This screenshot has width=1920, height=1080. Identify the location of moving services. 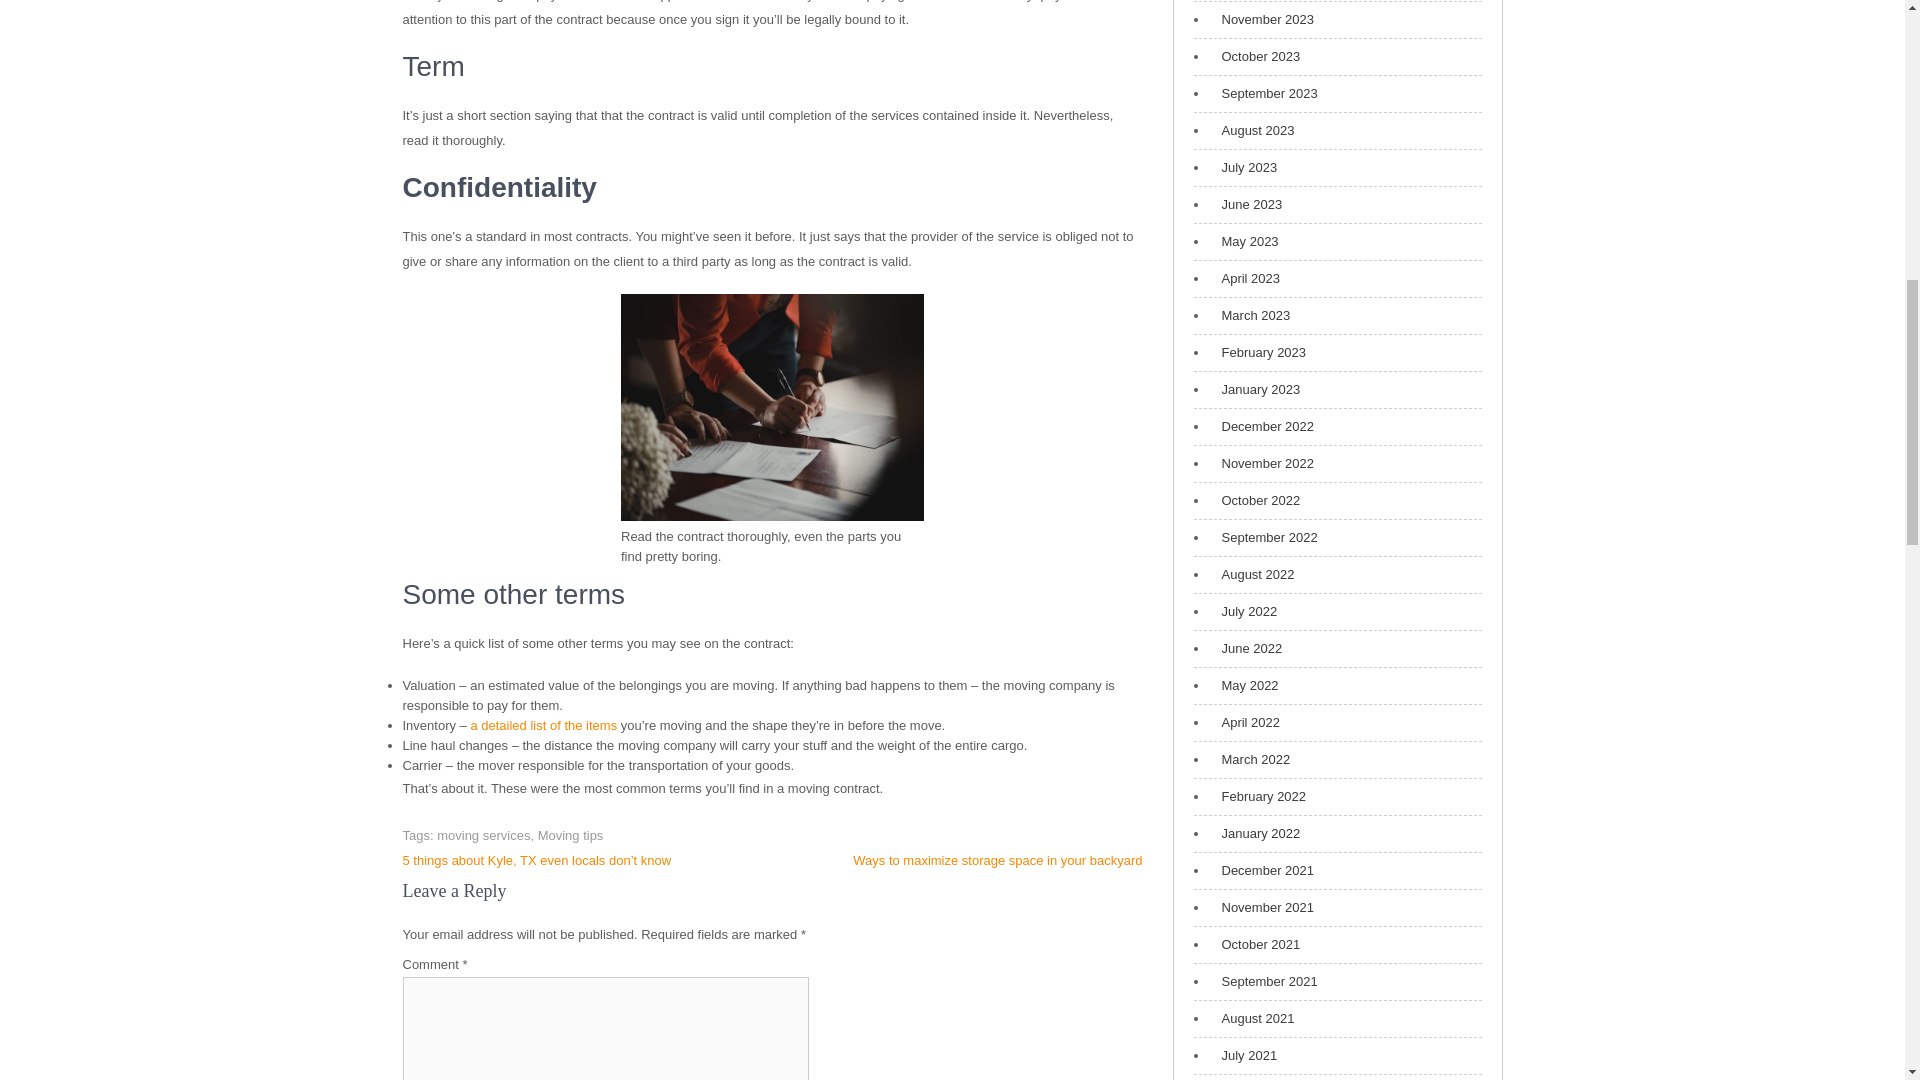
(483, 836).